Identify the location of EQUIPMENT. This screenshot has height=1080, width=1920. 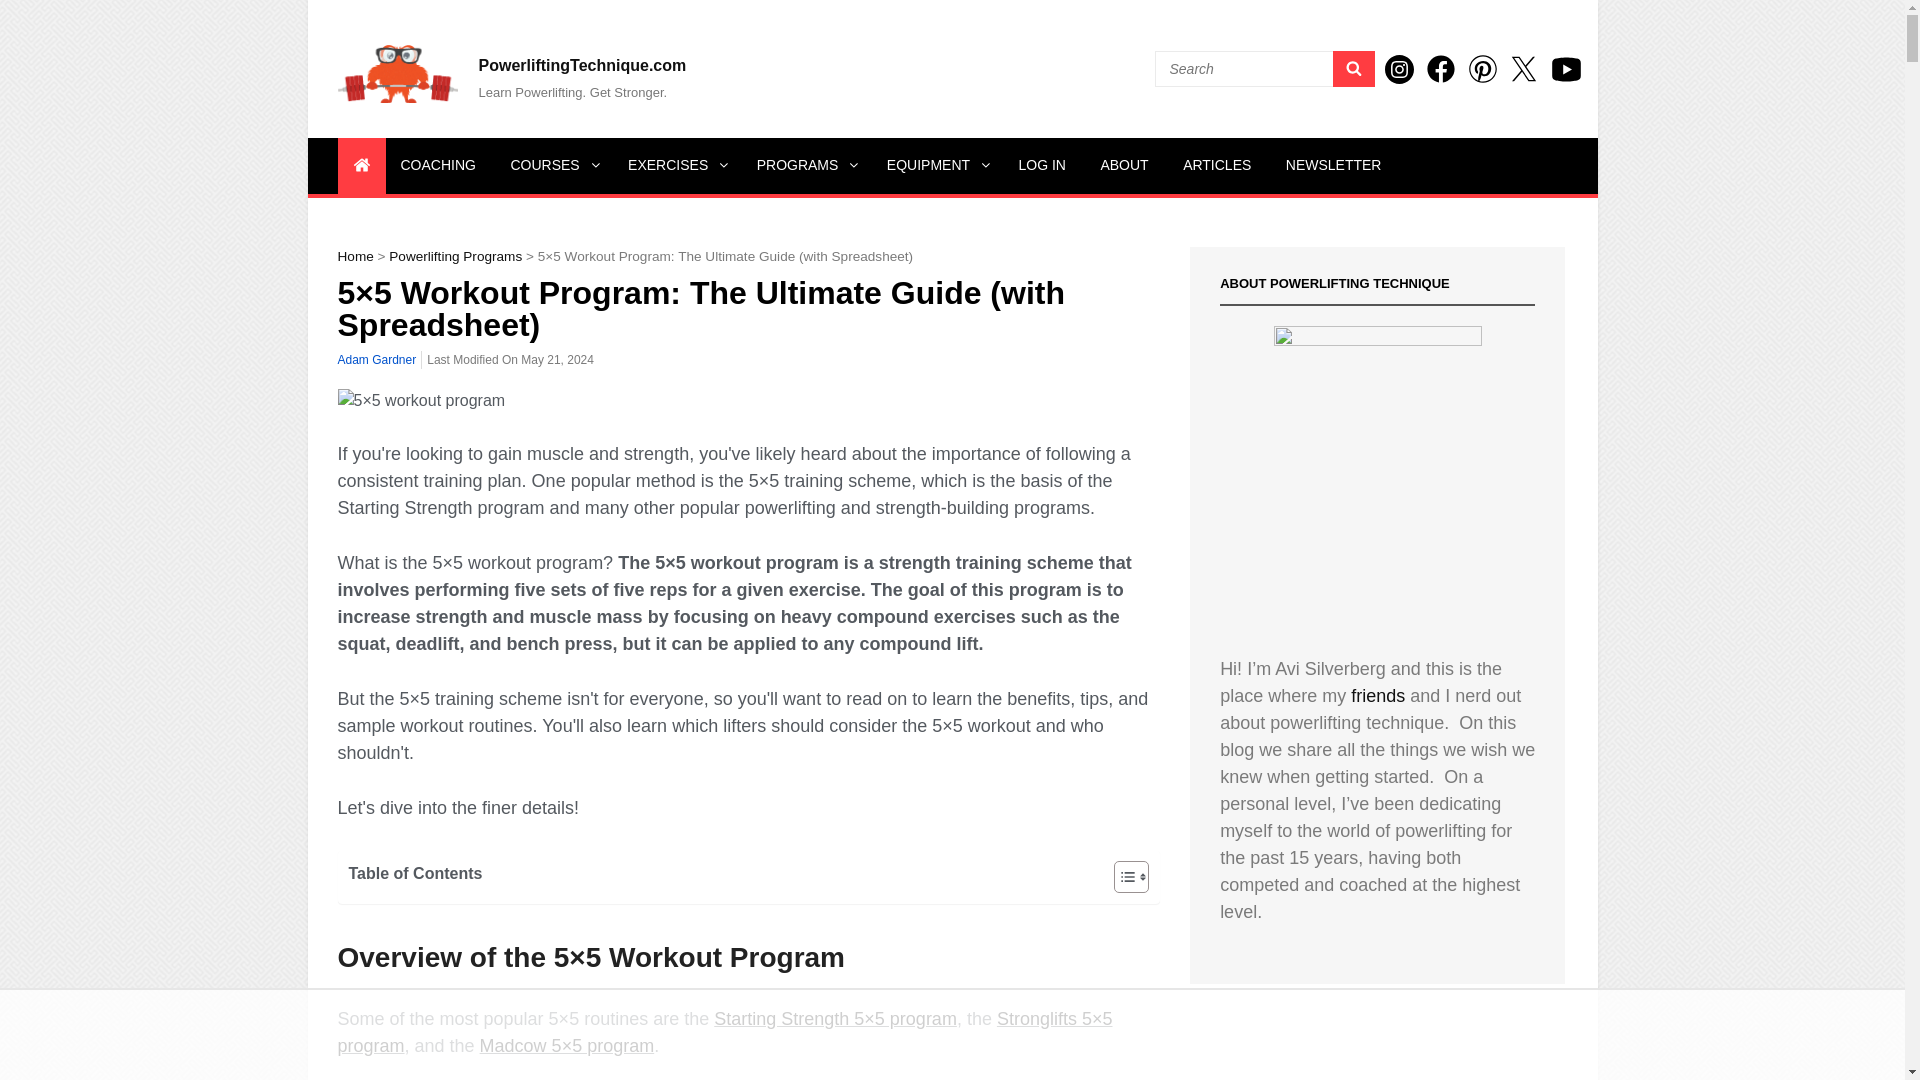
(934, 166).